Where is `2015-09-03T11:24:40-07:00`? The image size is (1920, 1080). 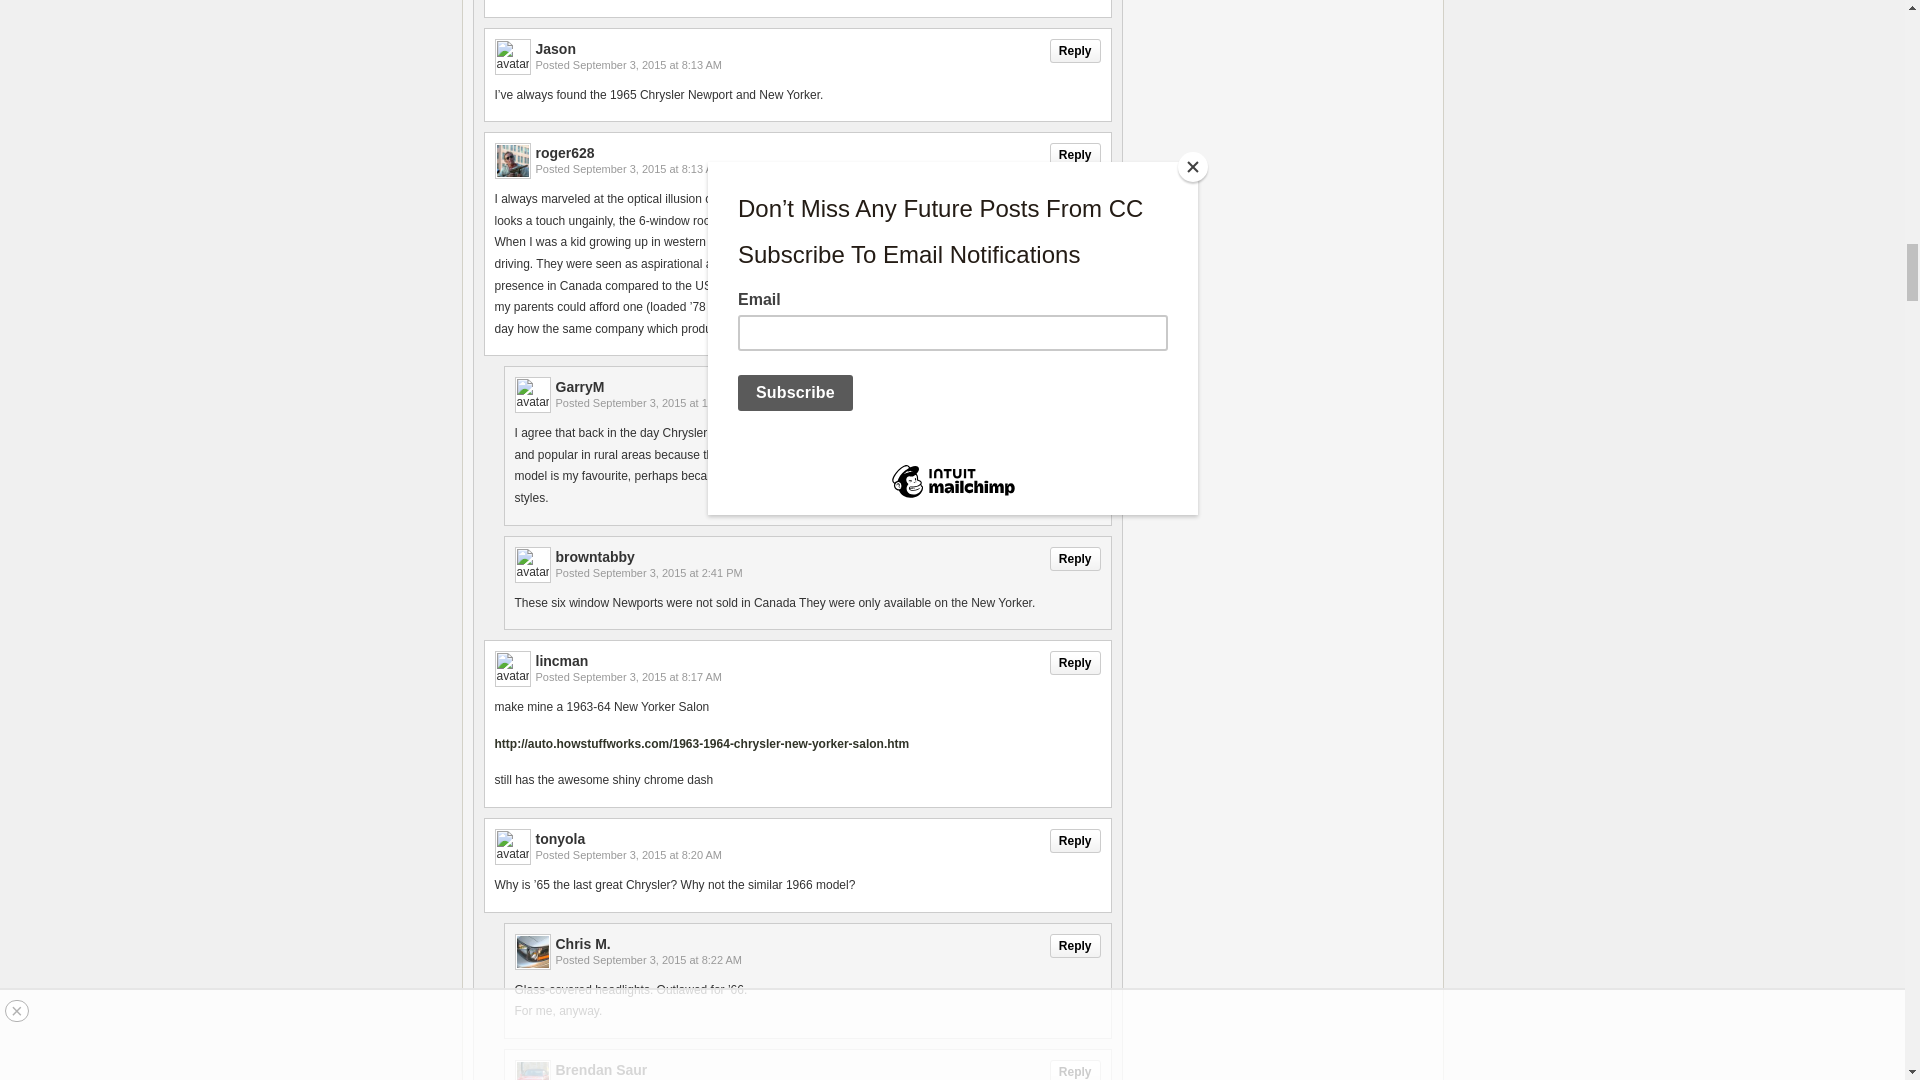
2015-09-03T11:24:40-07:00 is located at coordinates (670, 403).